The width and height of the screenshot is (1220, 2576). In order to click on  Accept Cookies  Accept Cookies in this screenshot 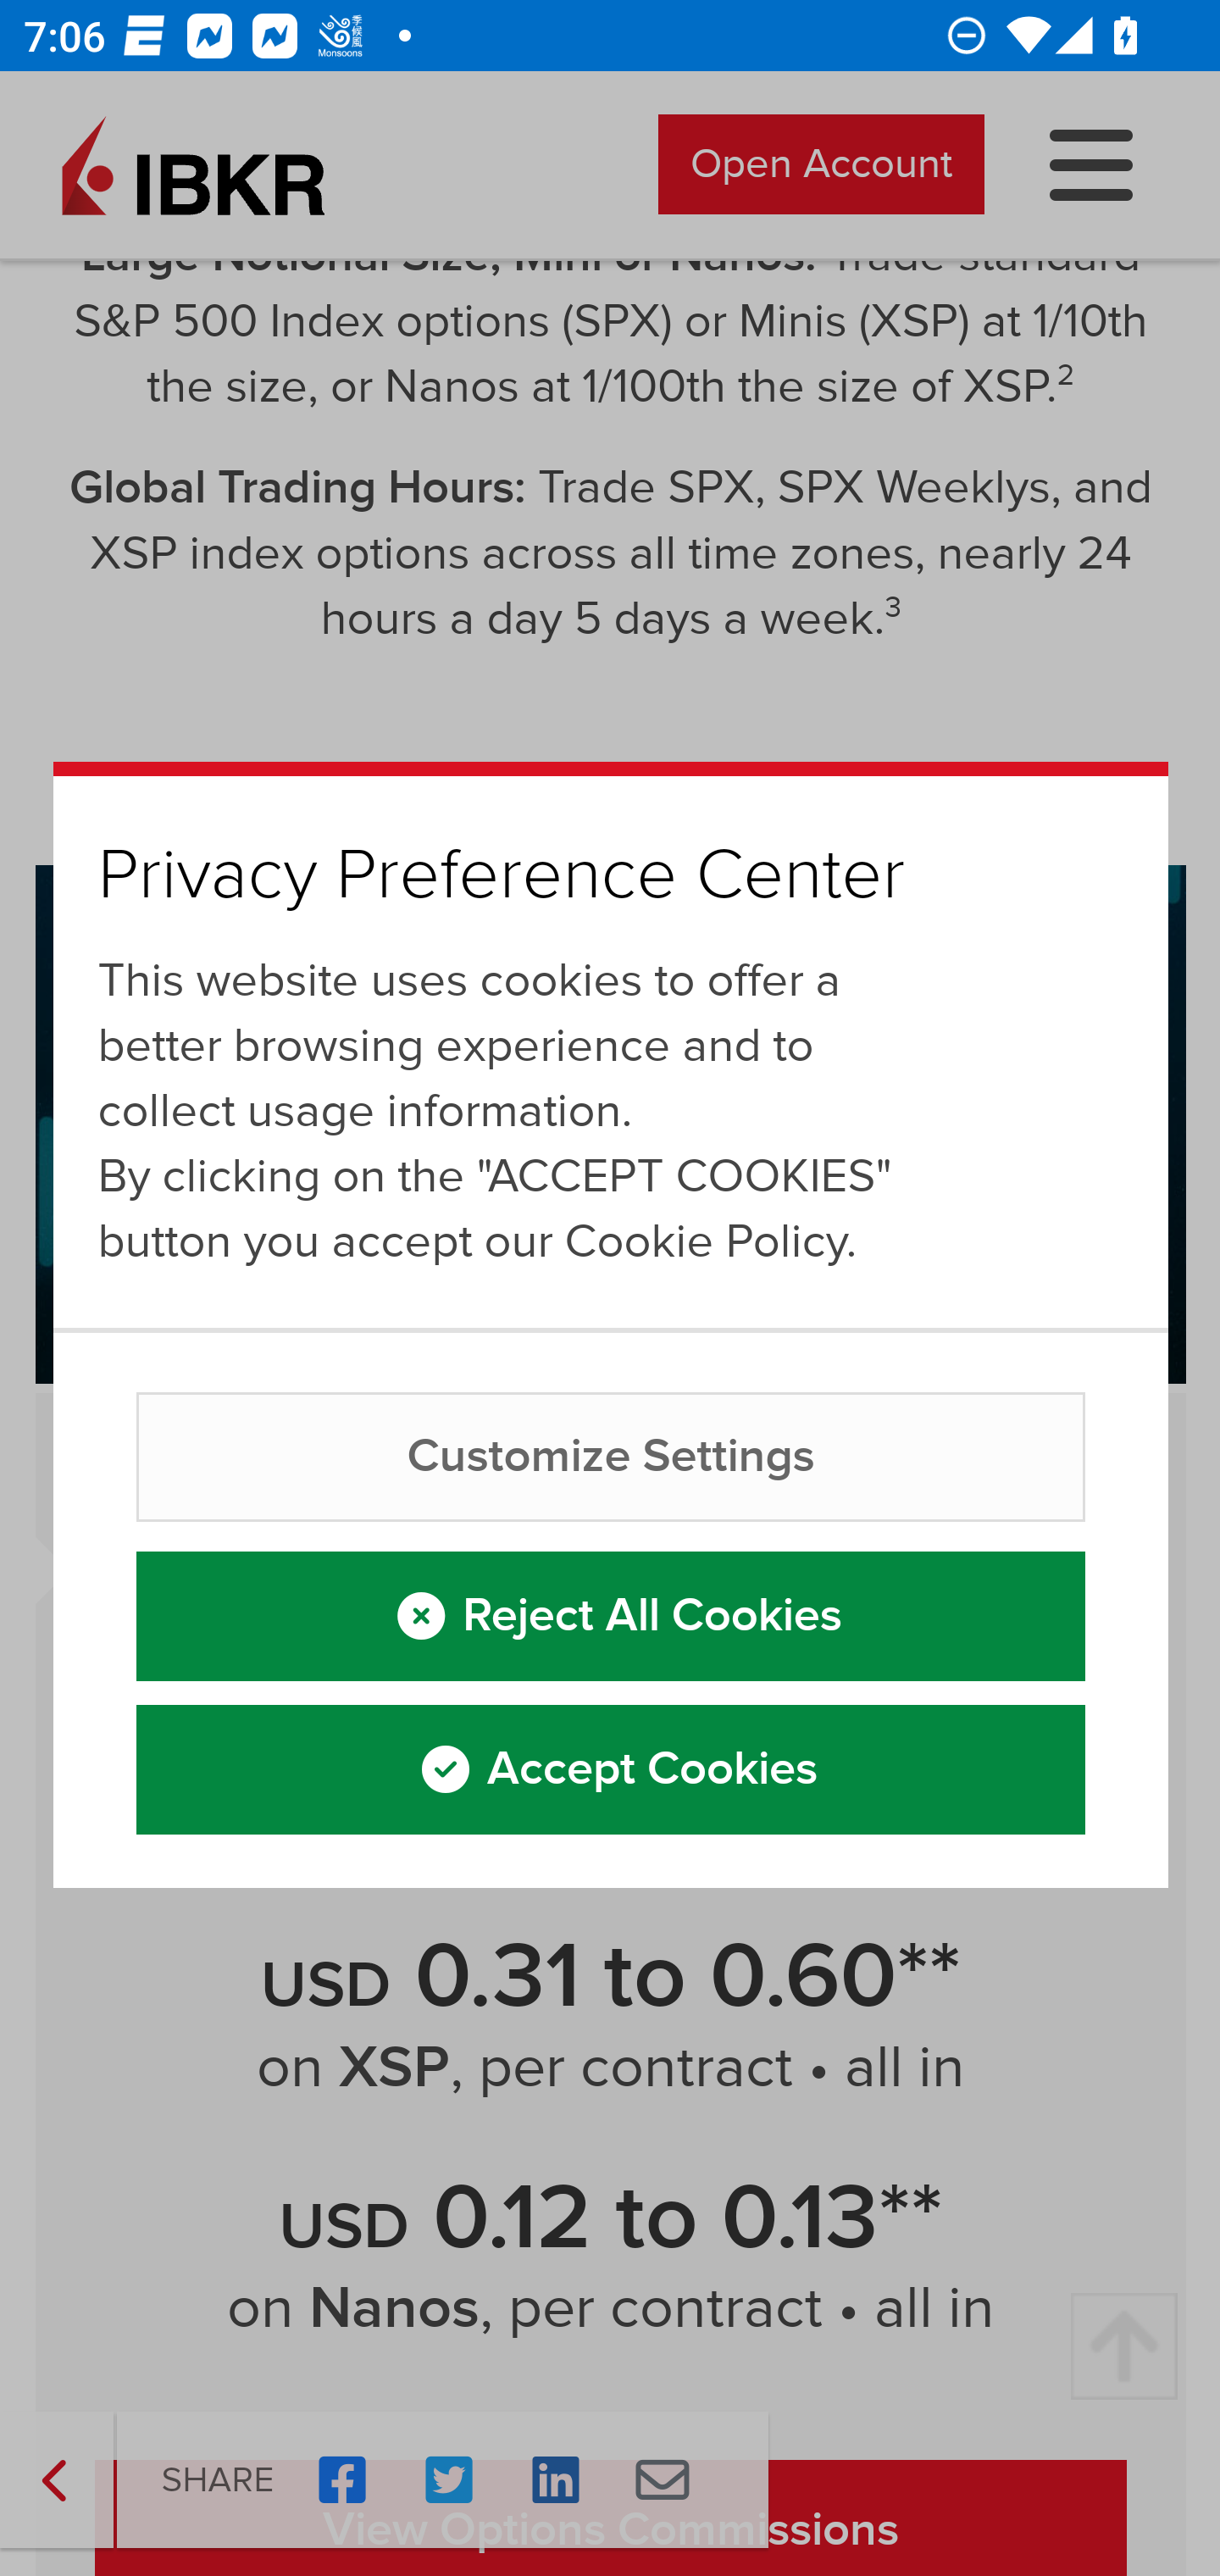, I will do `click(612, 1768)`.